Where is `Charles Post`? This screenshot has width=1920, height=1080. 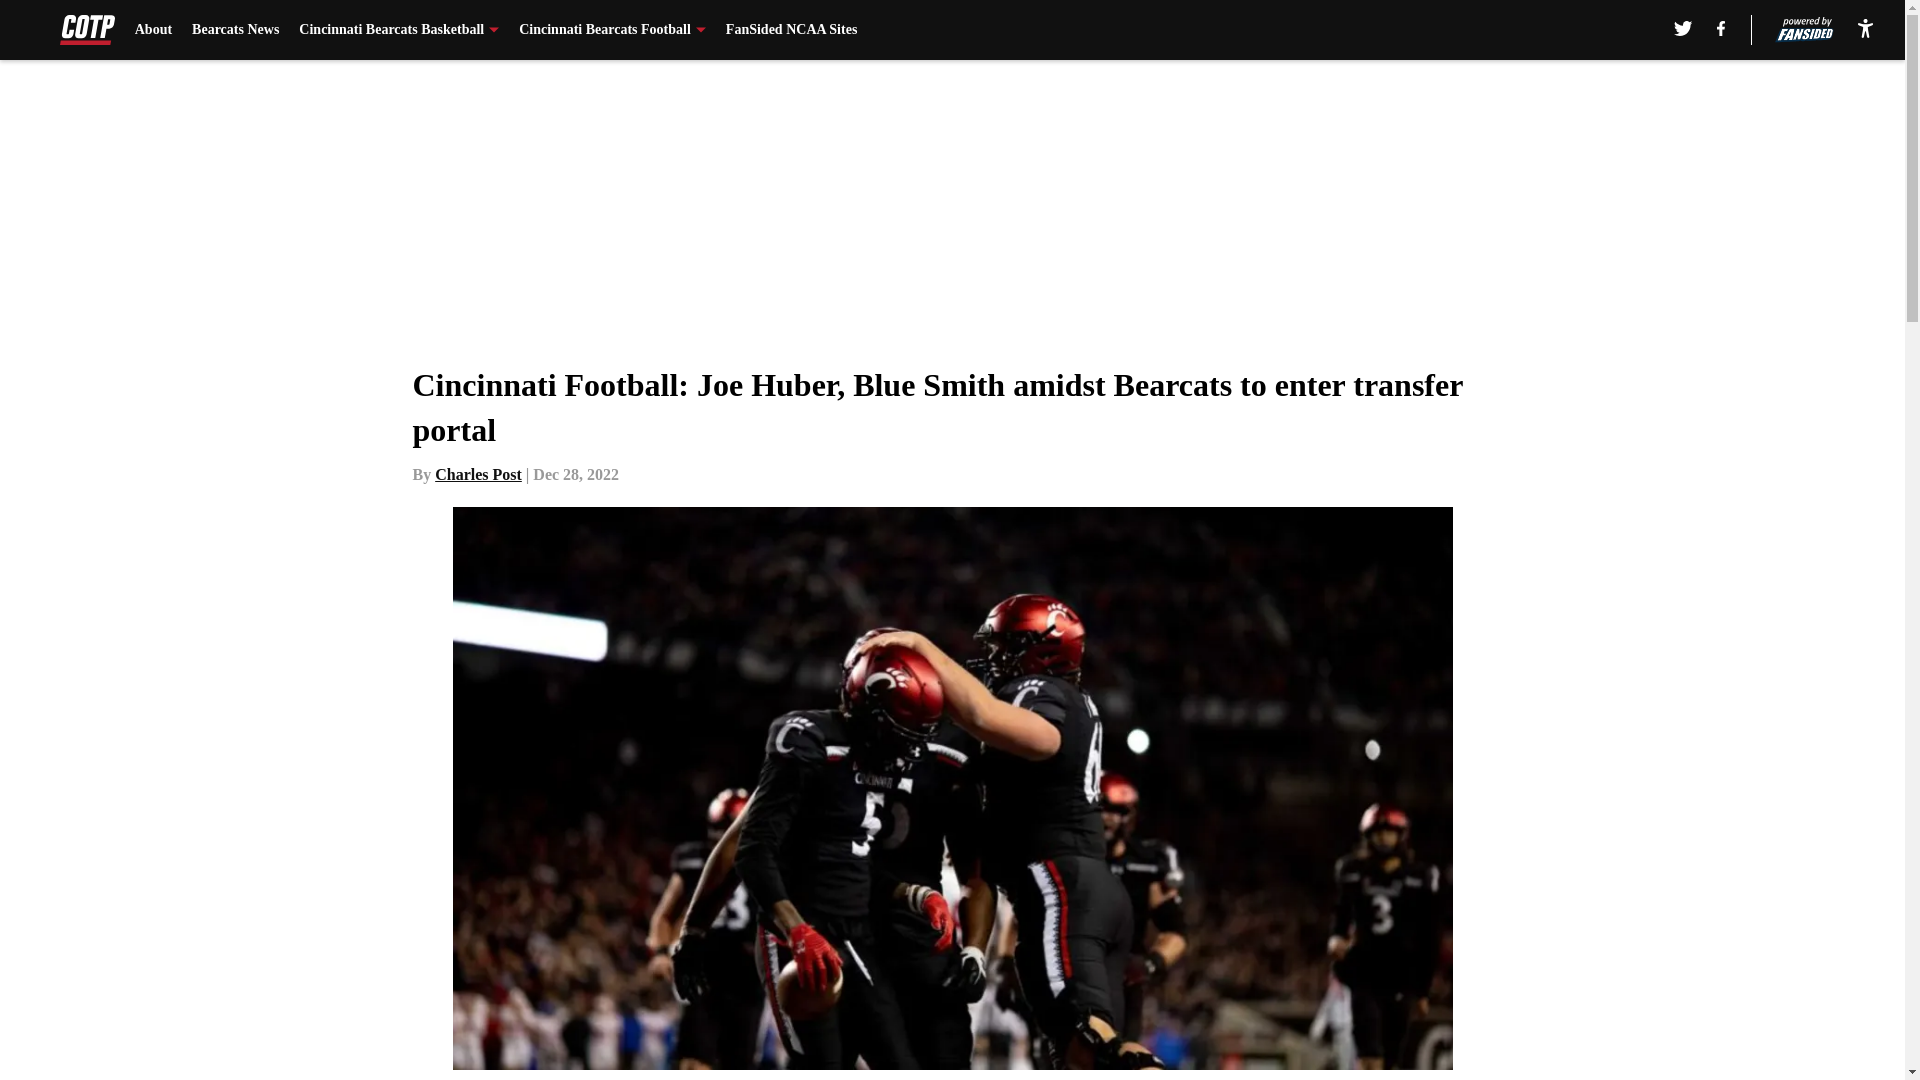 Charles Post is located at coordinates (478, 474).